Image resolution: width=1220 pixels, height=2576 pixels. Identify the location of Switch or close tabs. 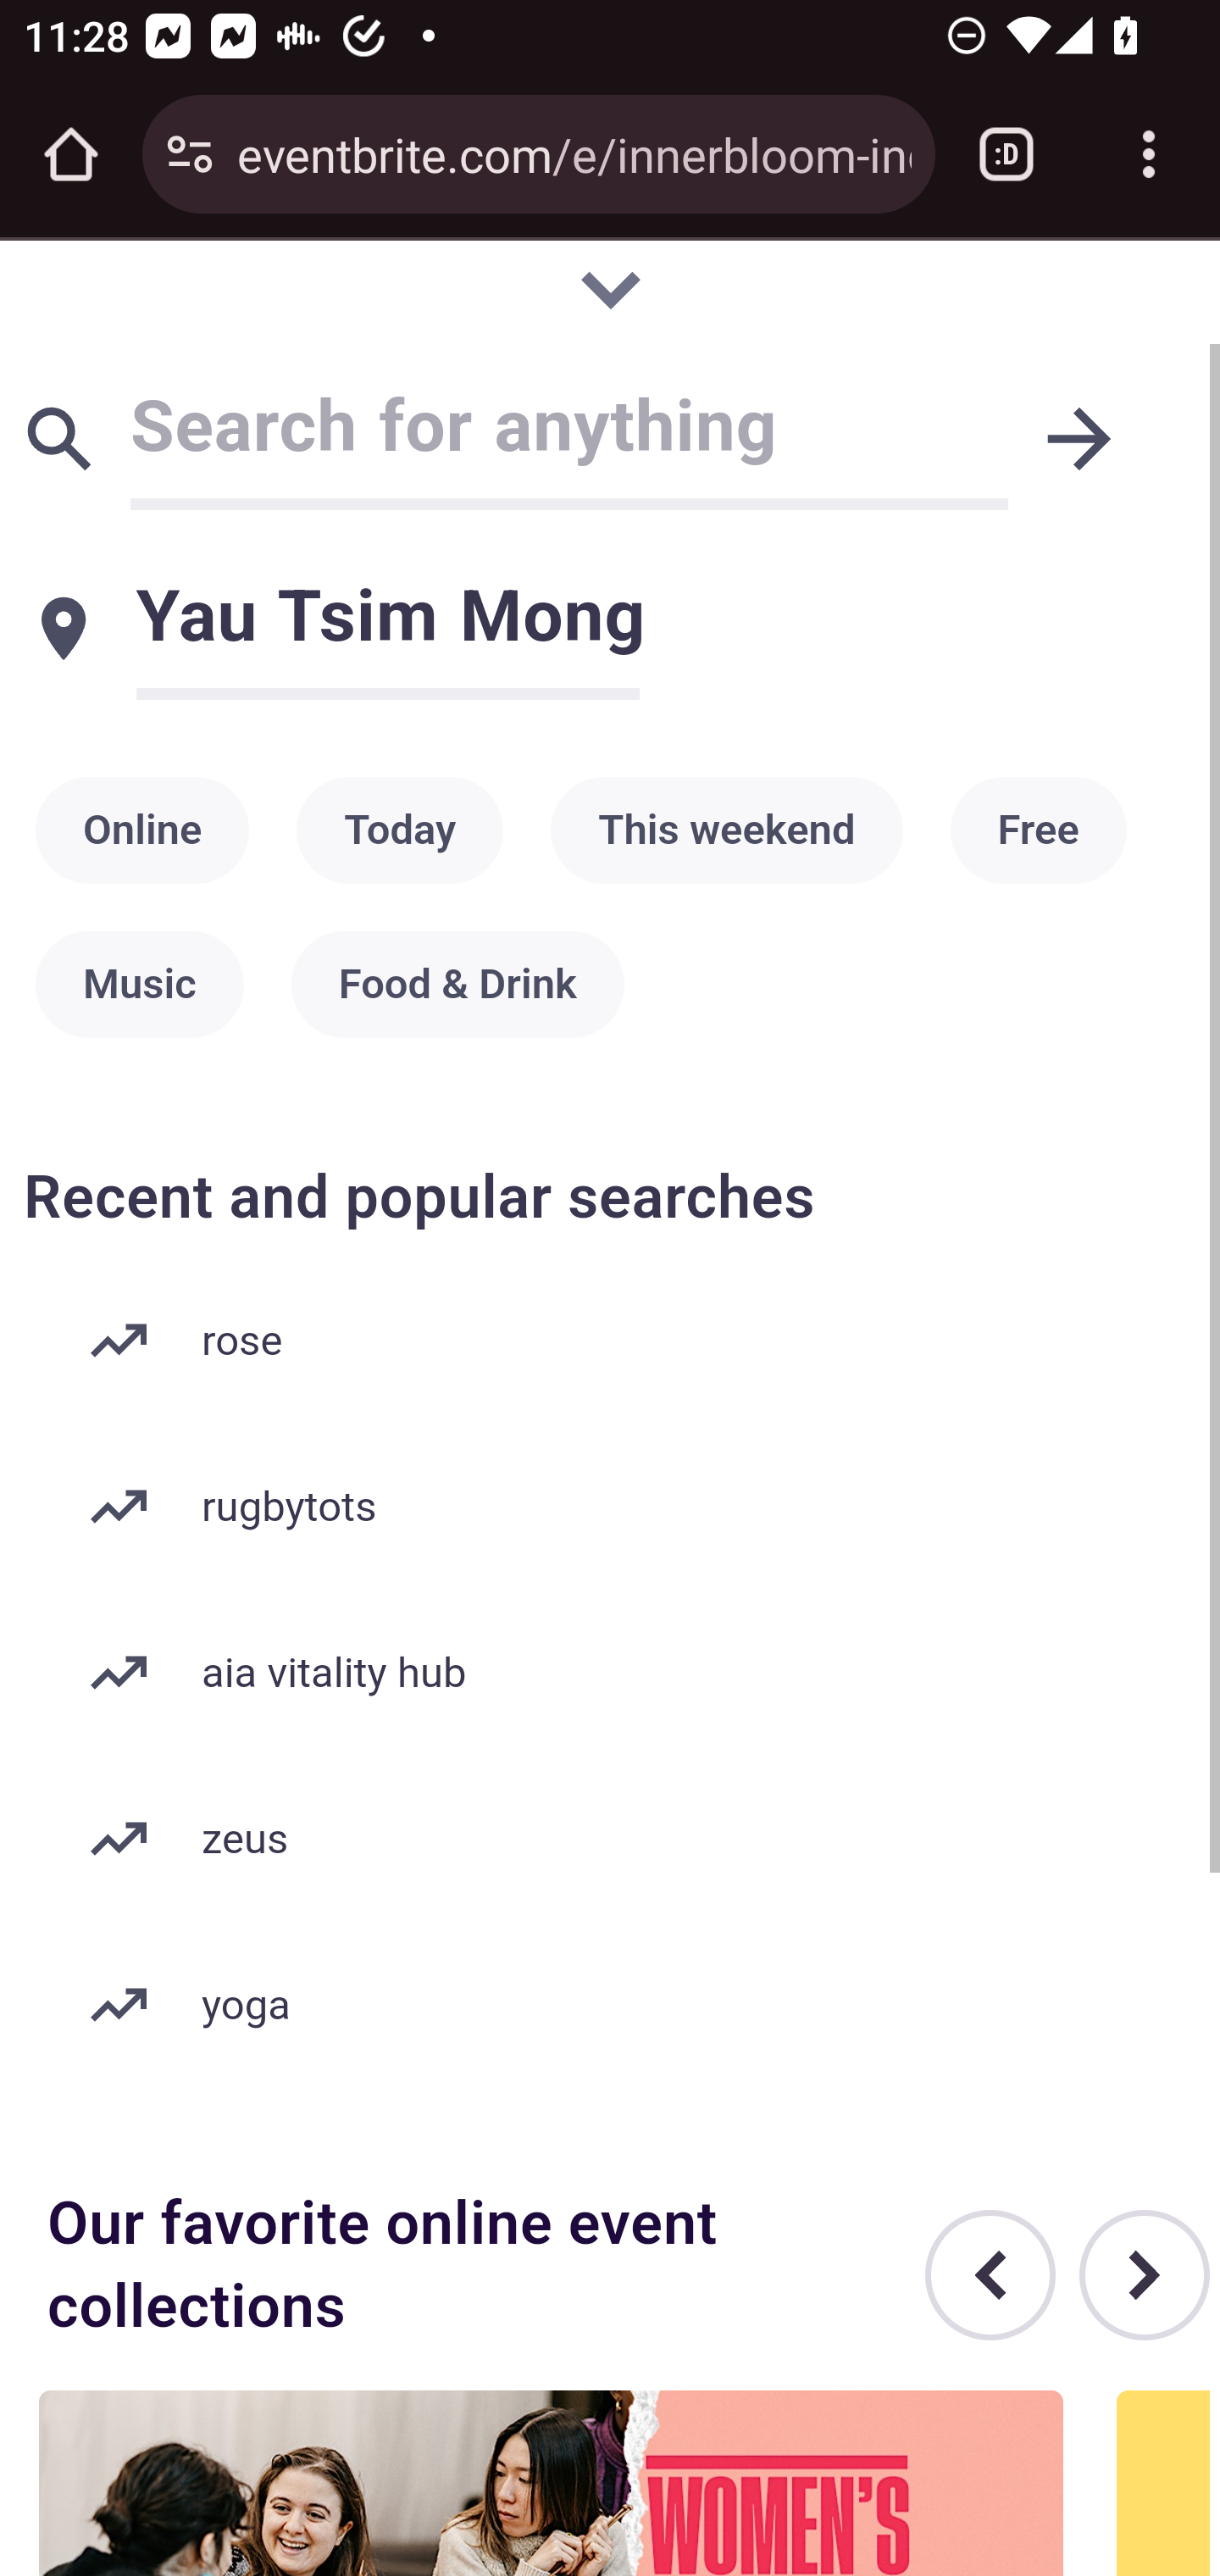
(1006, 154).